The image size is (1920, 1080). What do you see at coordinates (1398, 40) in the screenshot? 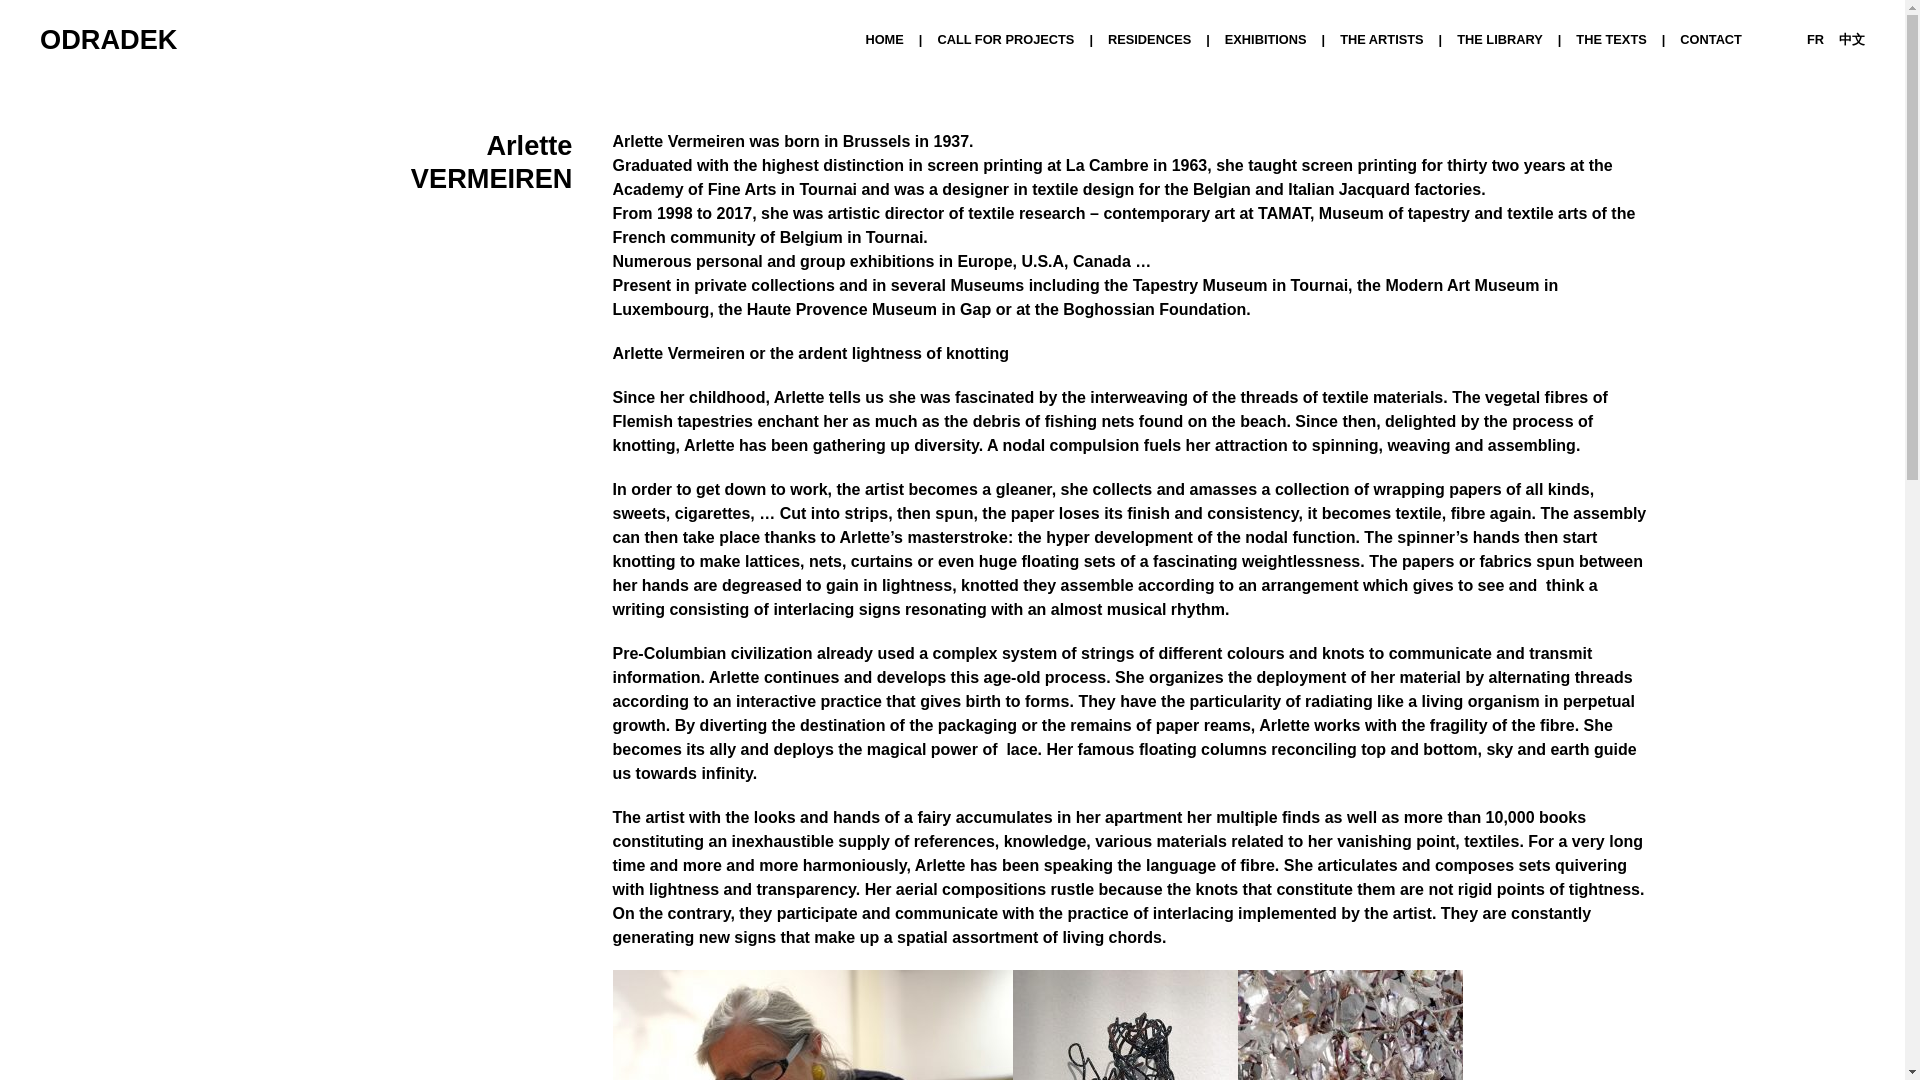
I see `THE ARTISTS` at bounding box center [1398, 40].